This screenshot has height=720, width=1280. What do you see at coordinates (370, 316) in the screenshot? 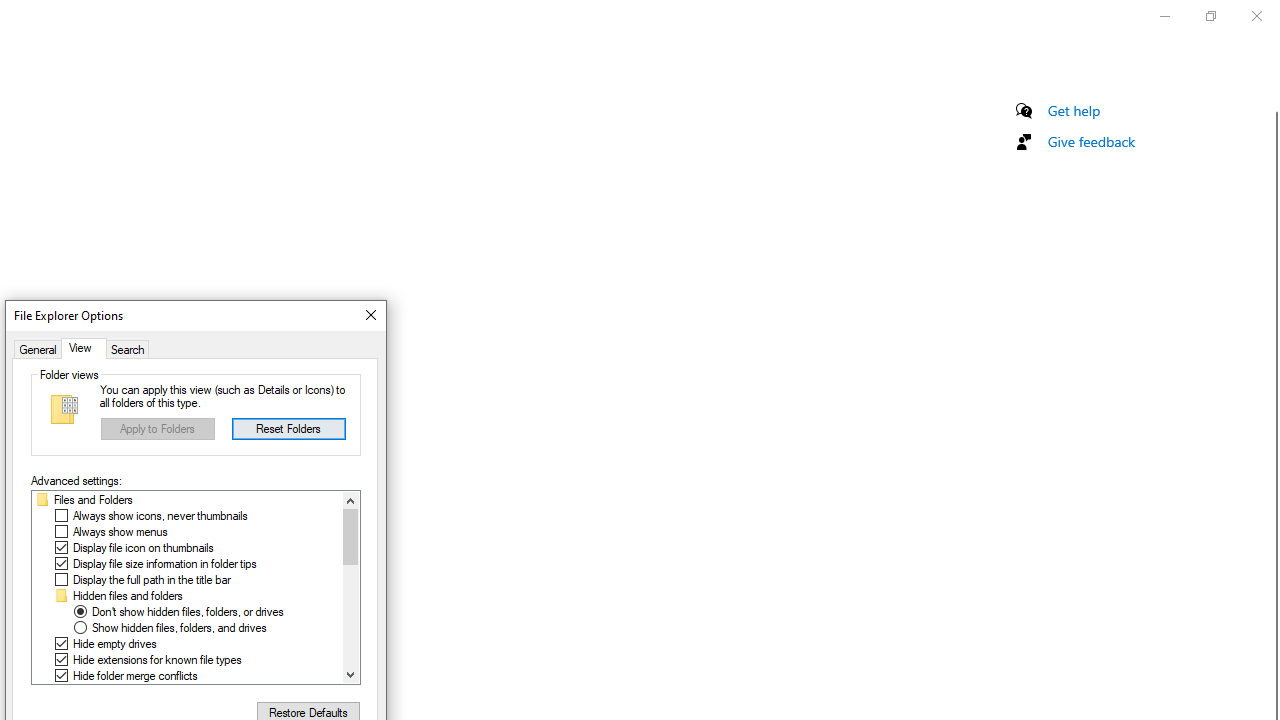
I see `Close` at bounding box center [370, 316].